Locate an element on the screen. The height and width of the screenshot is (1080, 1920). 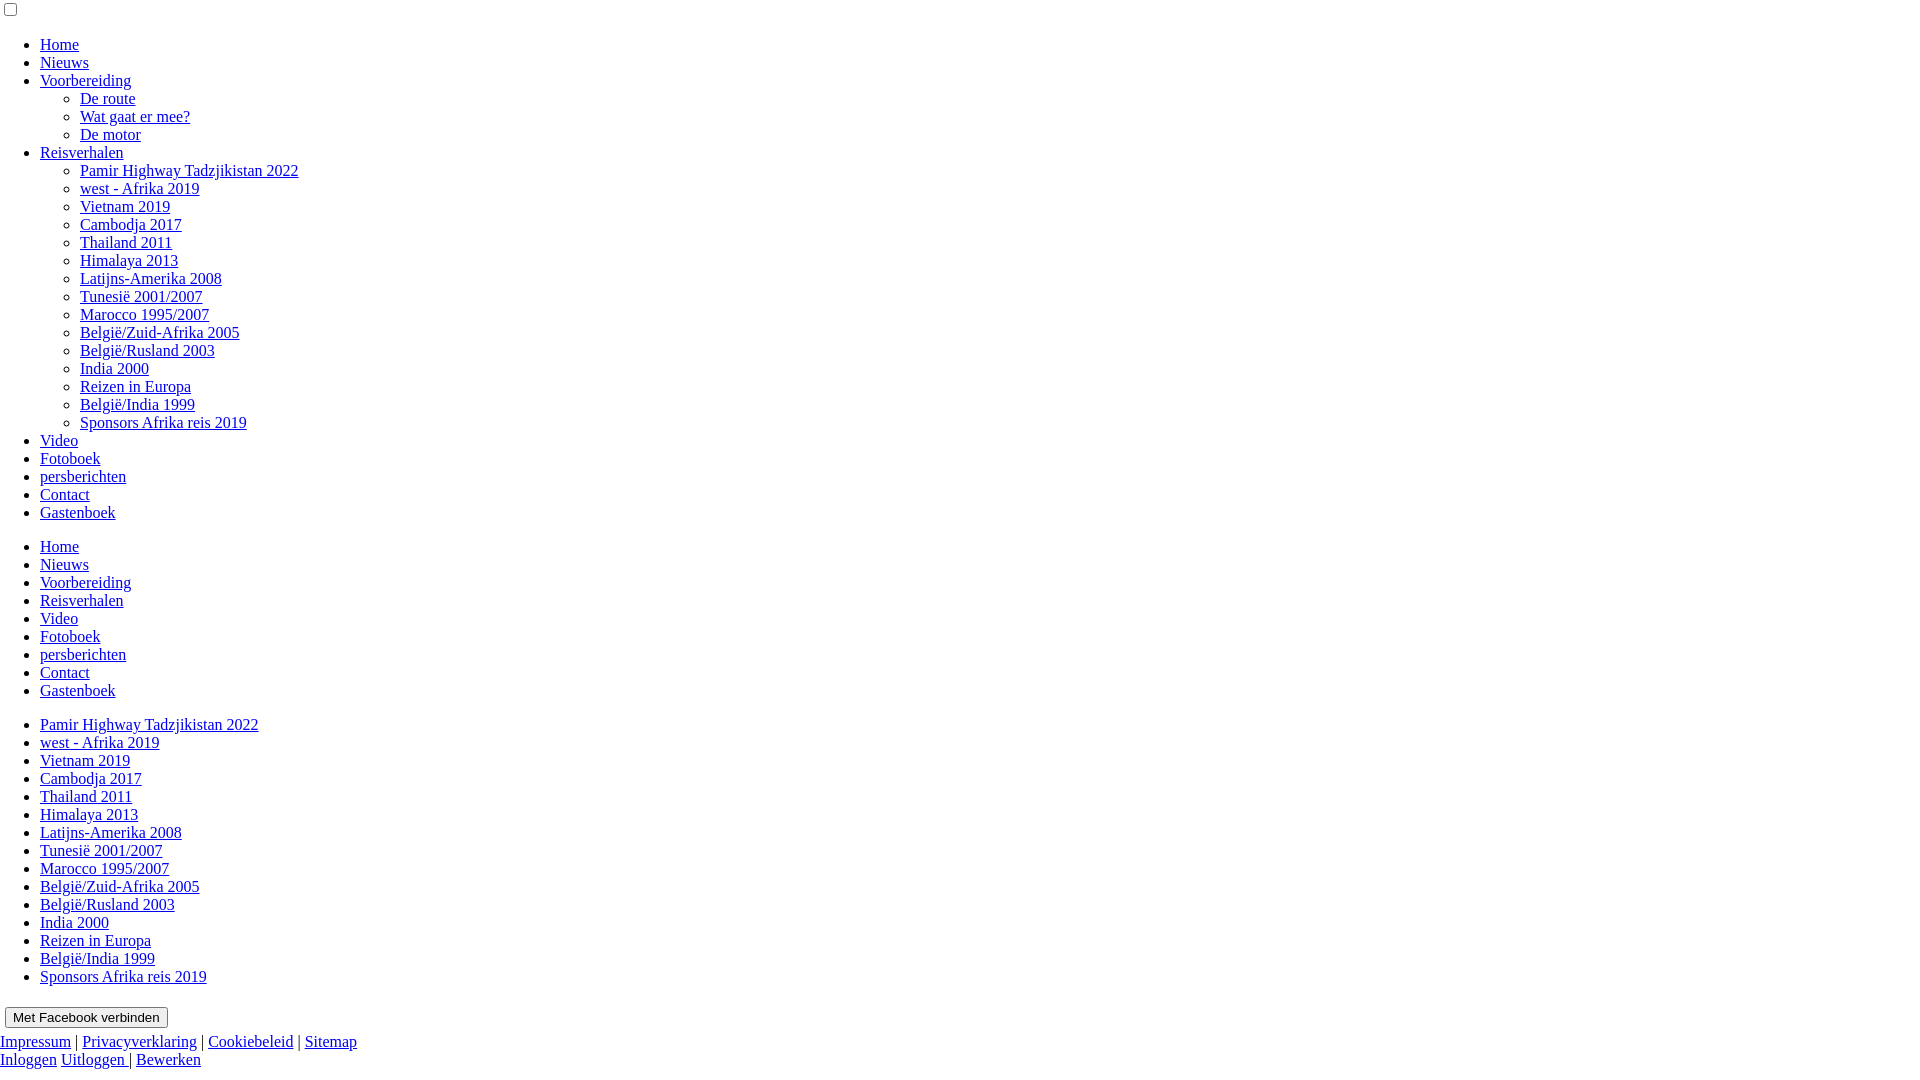
Vietnam 2019 is located at coordinates (125, 206).